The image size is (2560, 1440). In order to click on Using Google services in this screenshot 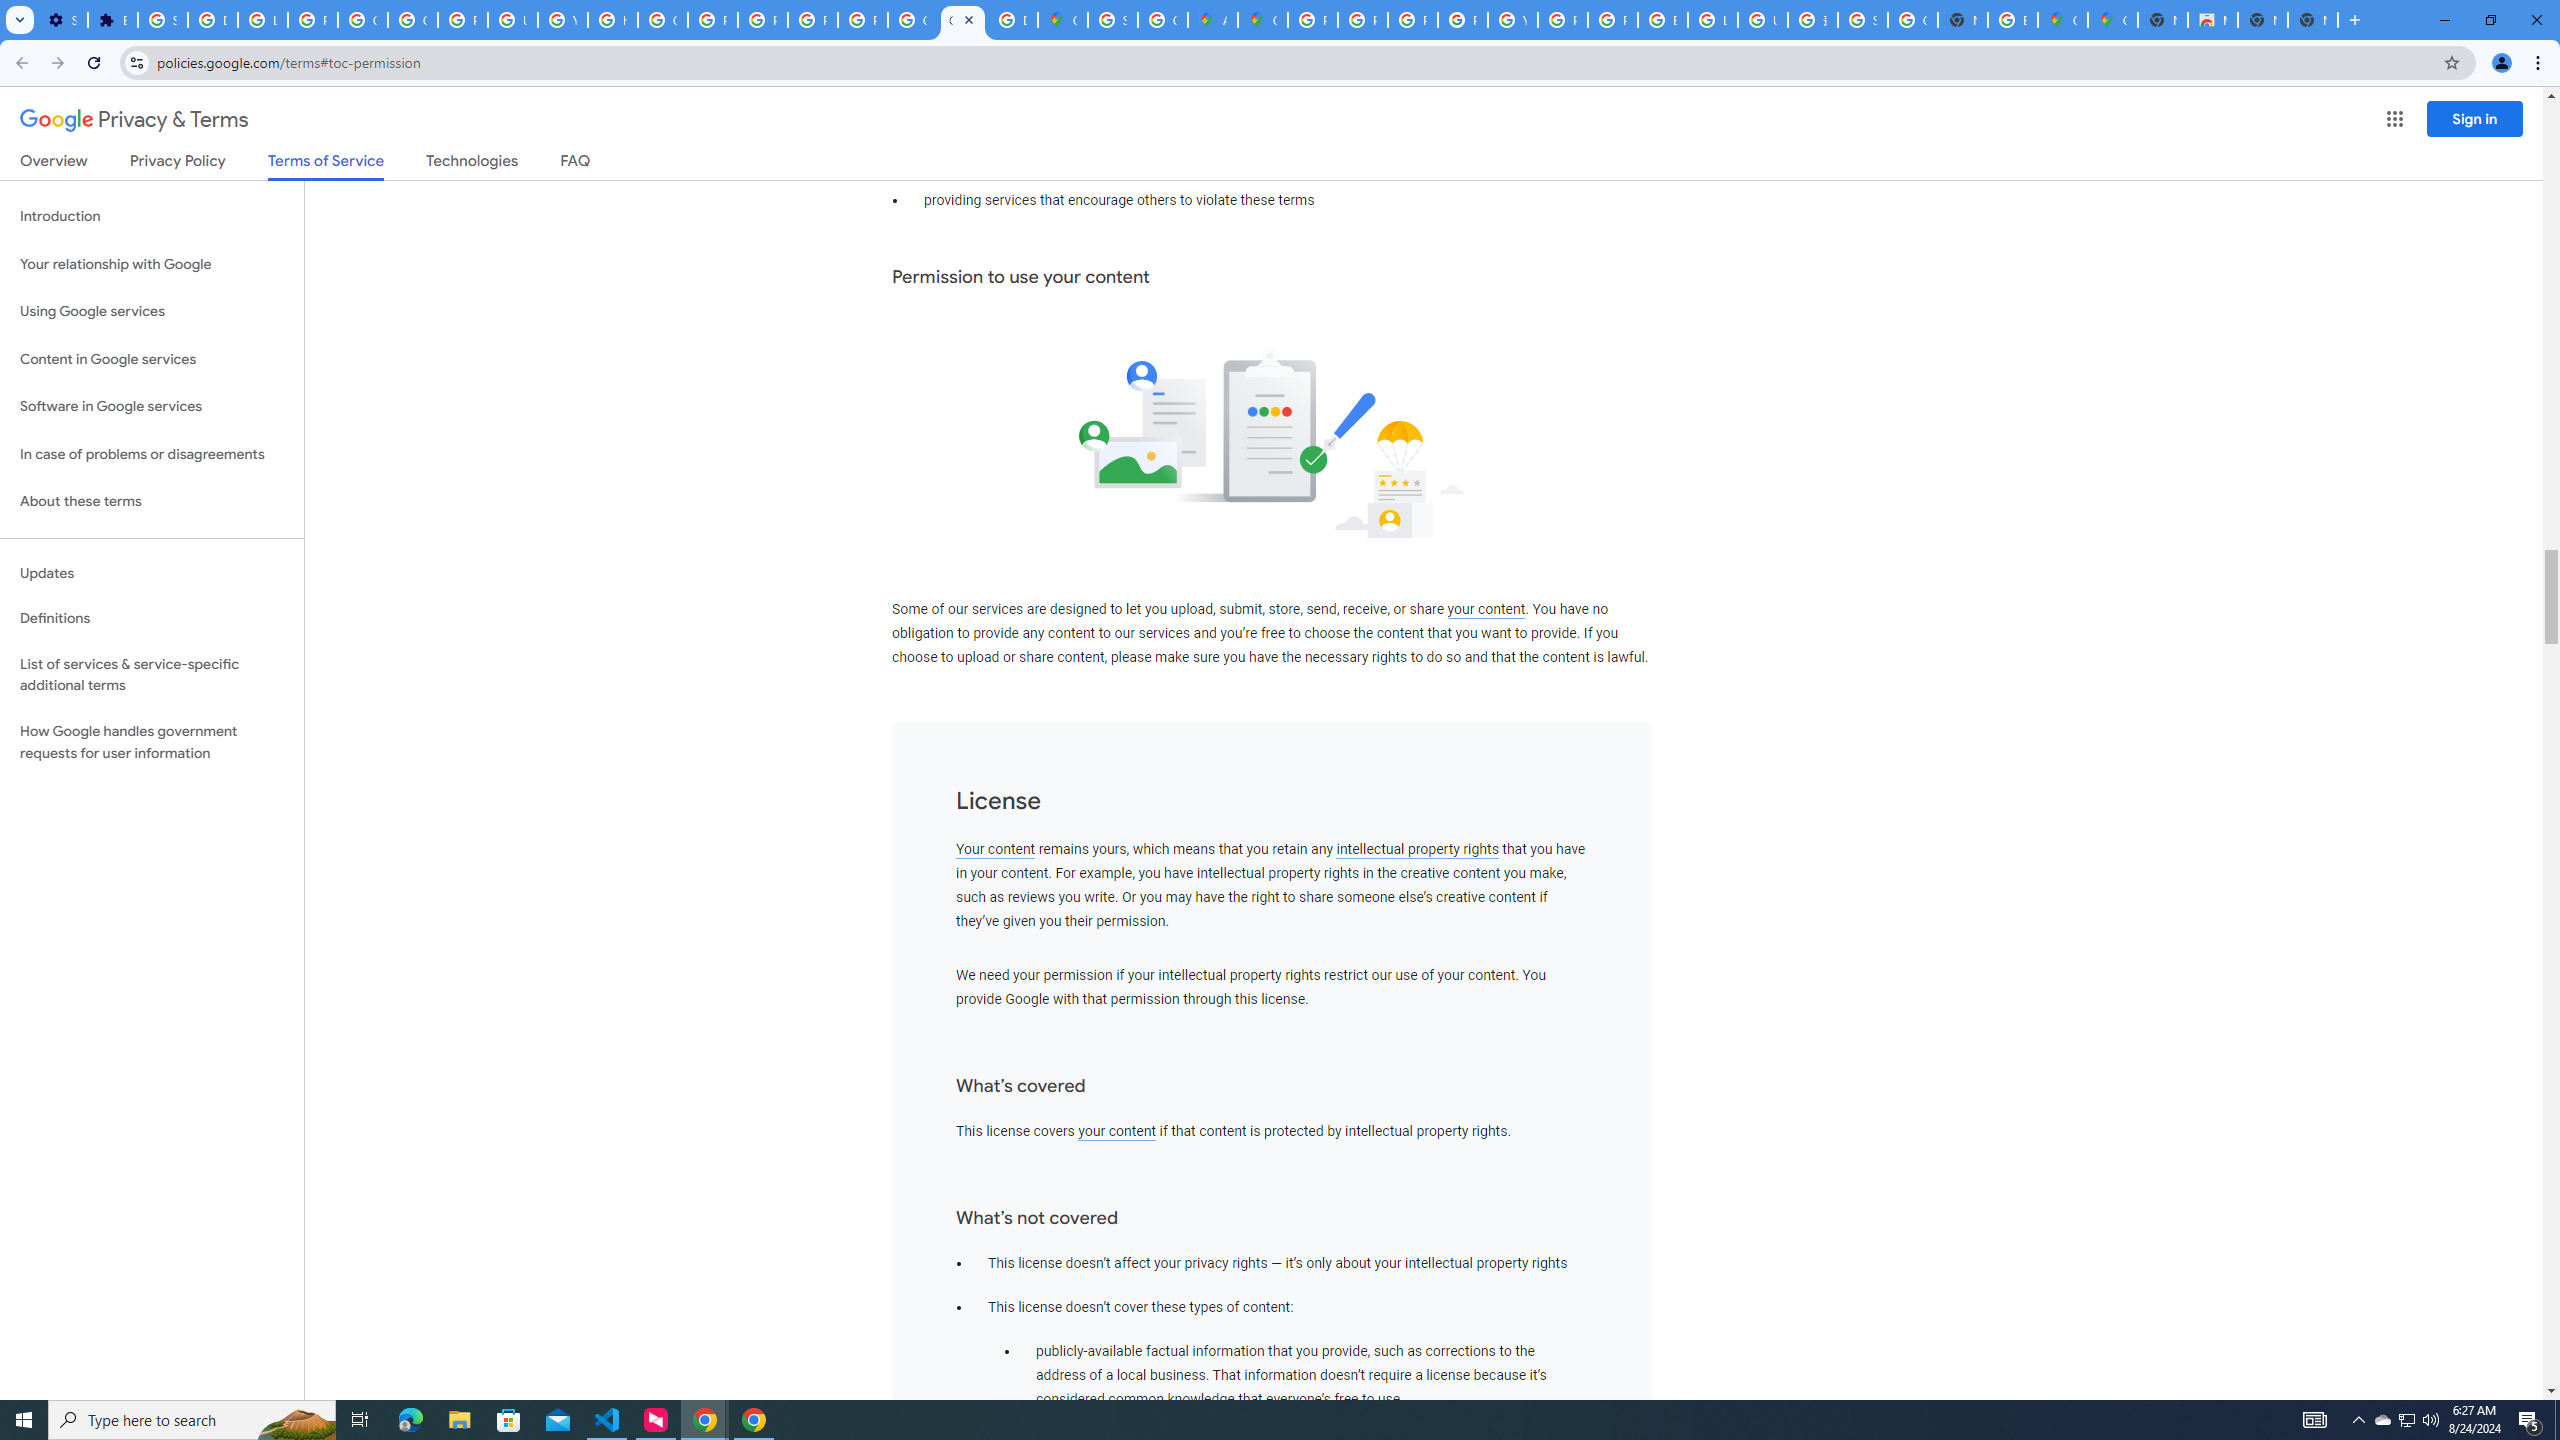, I will do `click(152, 312)`.